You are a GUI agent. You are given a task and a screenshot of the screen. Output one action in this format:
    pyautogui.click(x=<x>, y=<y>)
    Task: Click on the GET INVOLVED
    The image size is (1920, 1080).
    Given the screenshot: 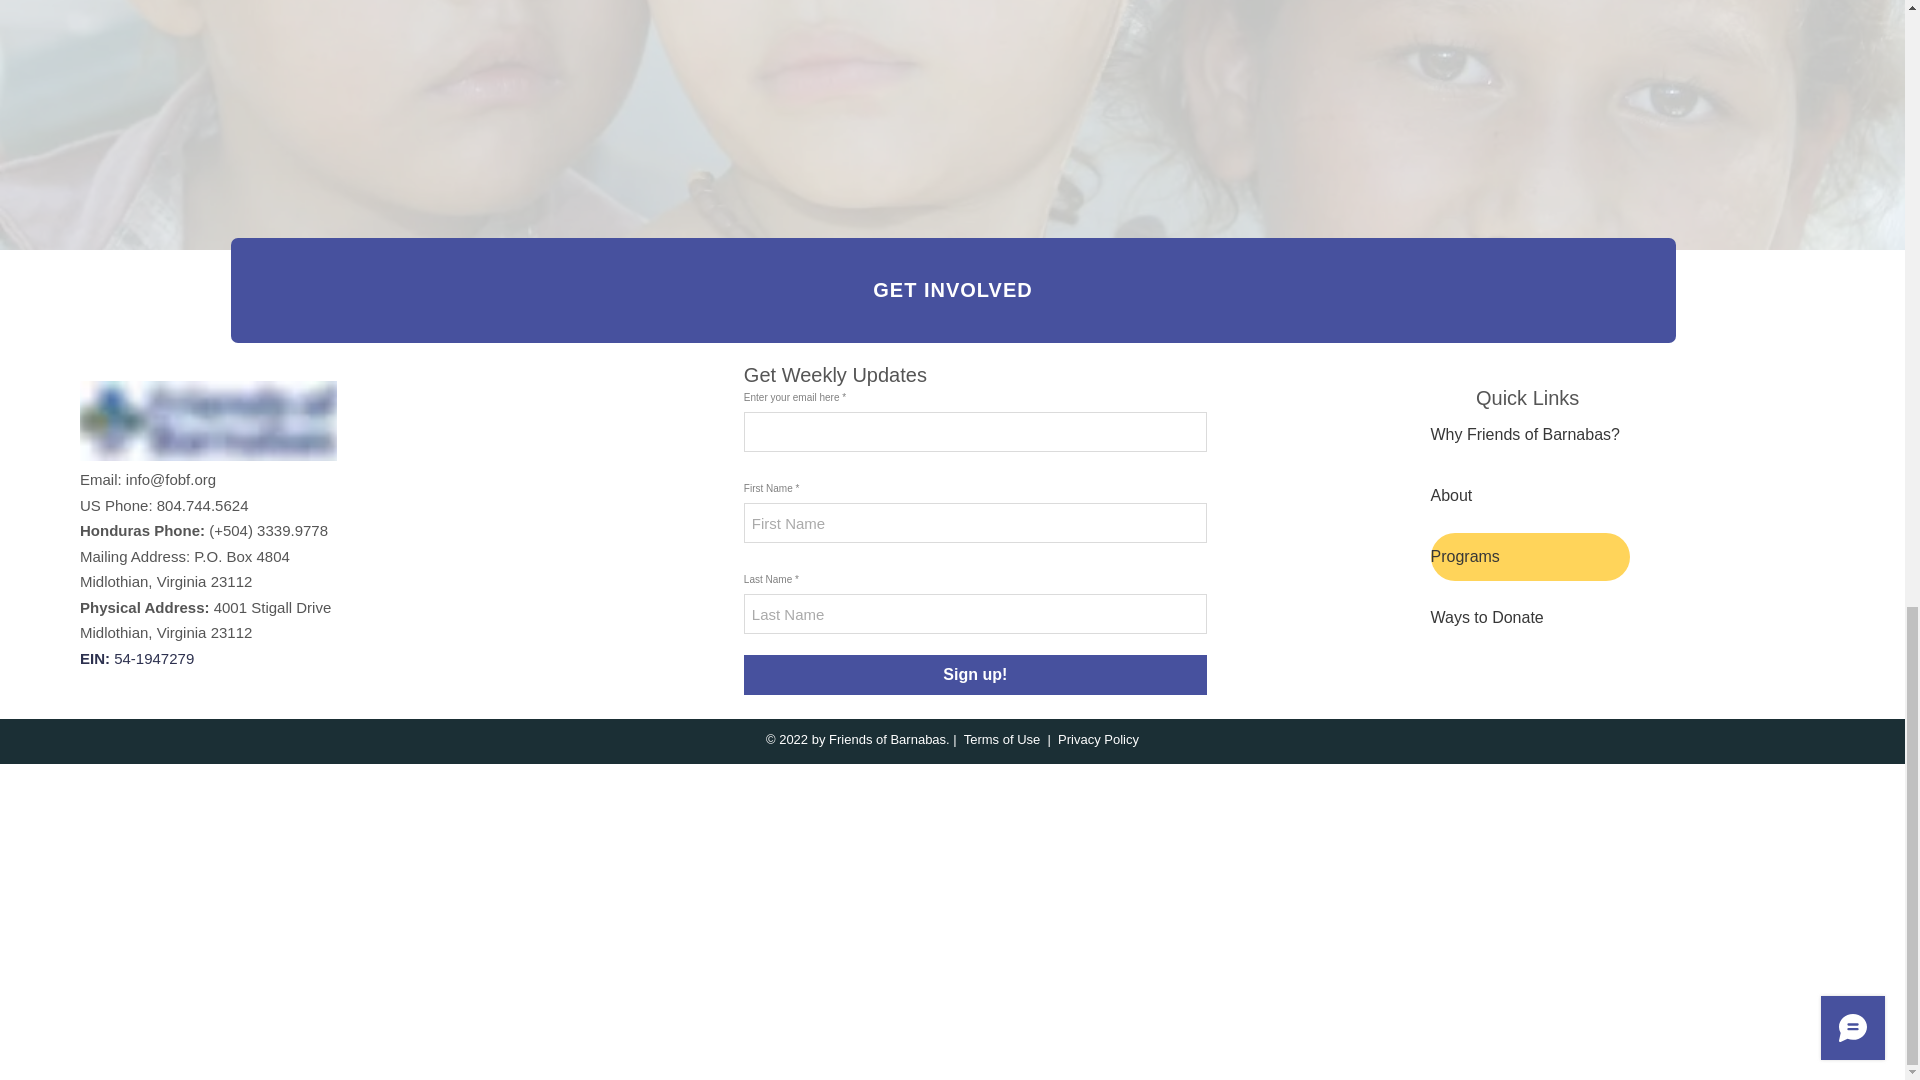 What is the action you would take?
    pyautogui.click(x=952, y=290)
    